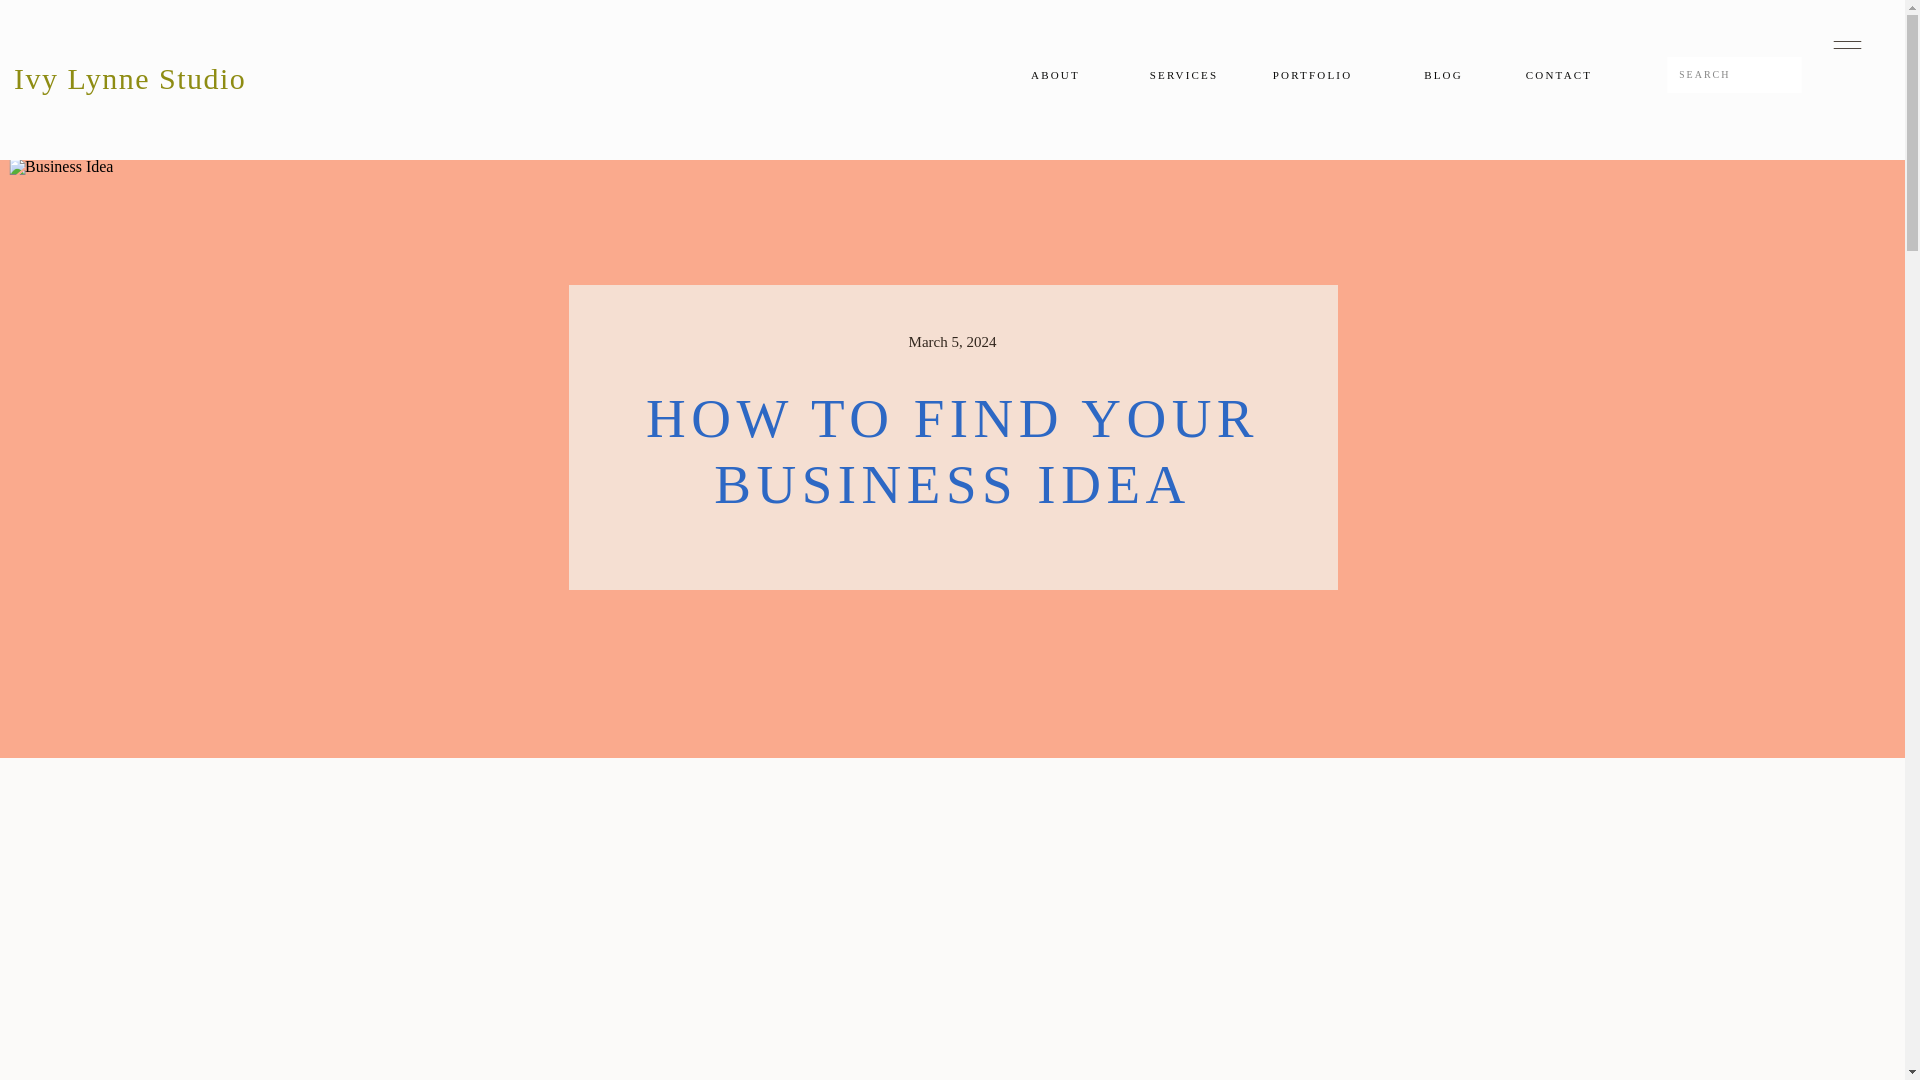 This screenshot has height=1080, width=1920. What do you see at coordinates (1444, 74) in the screenshot?
I see `BLOG` at bounding box center [1444, 74].